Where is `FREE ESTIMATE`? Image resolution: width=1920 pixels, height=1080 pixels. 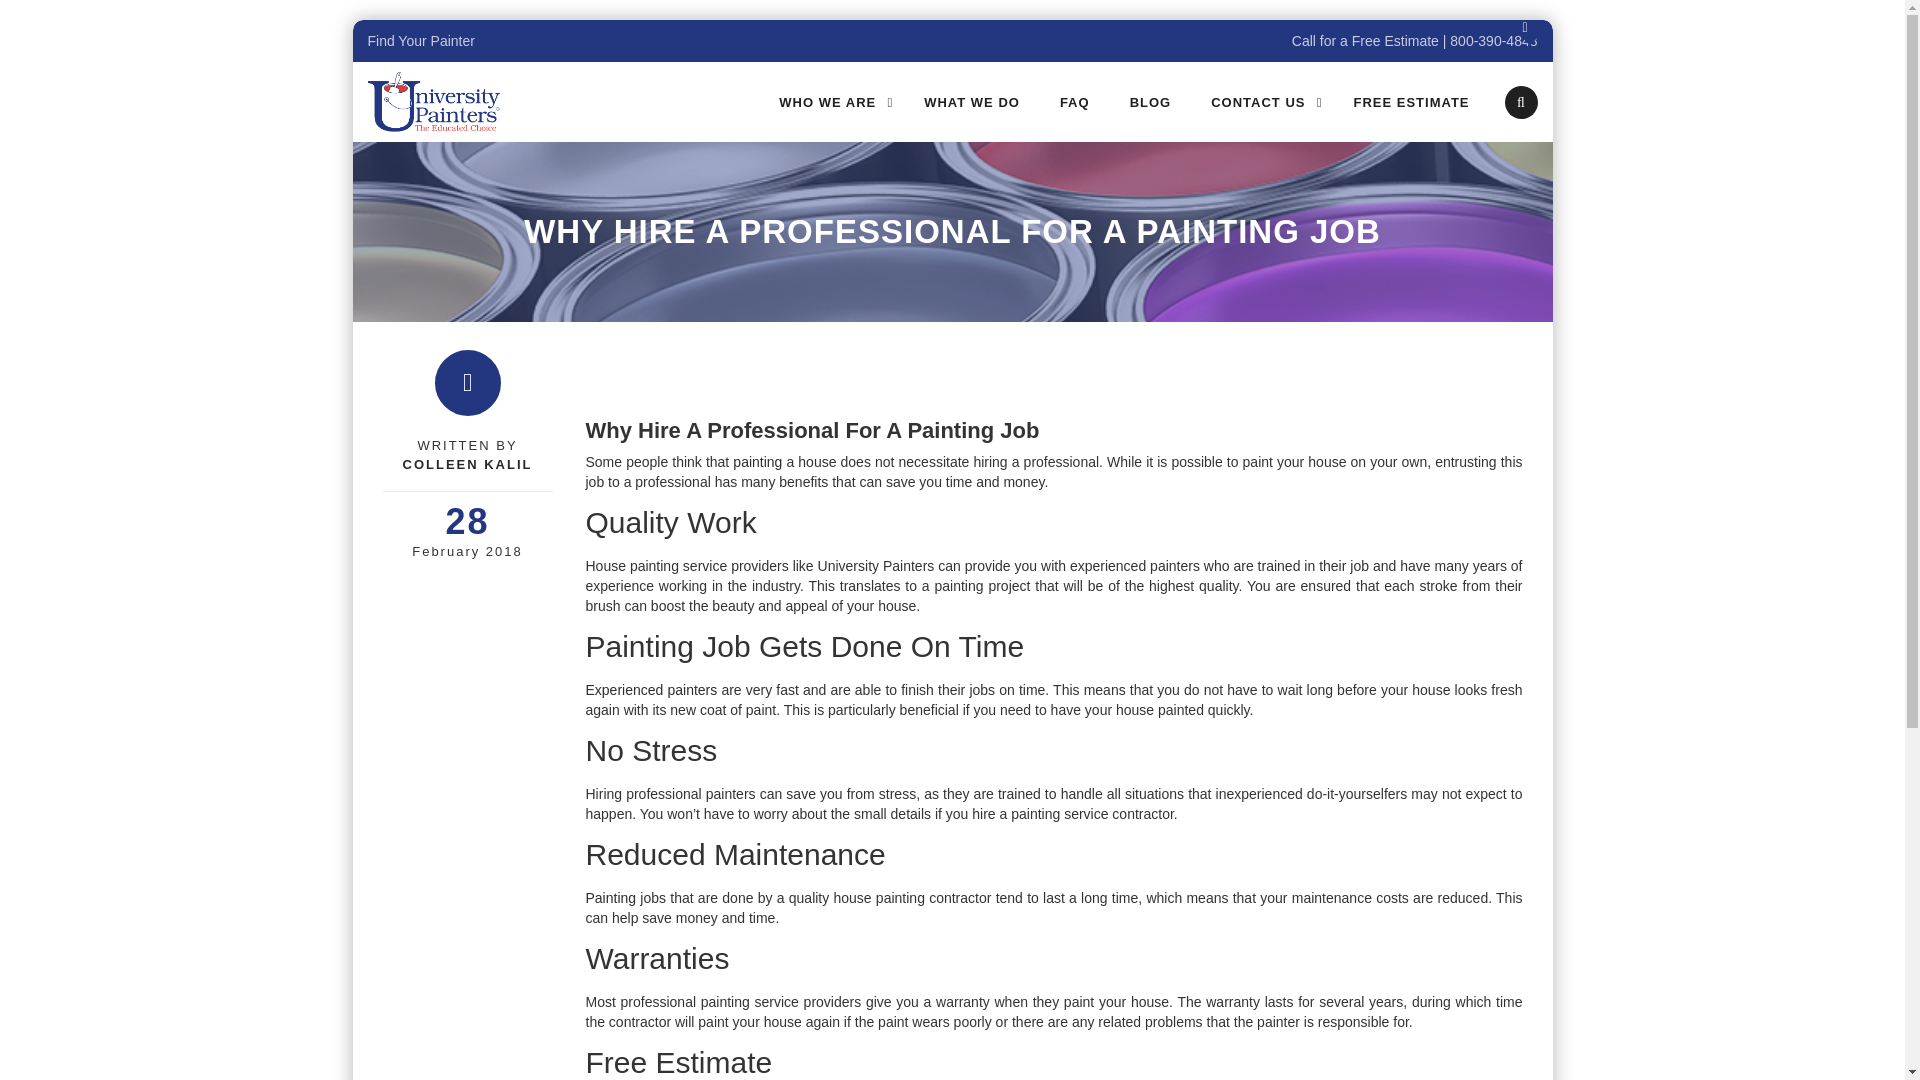 FREE ESTIMATE is located at coordinates (1410, 103).